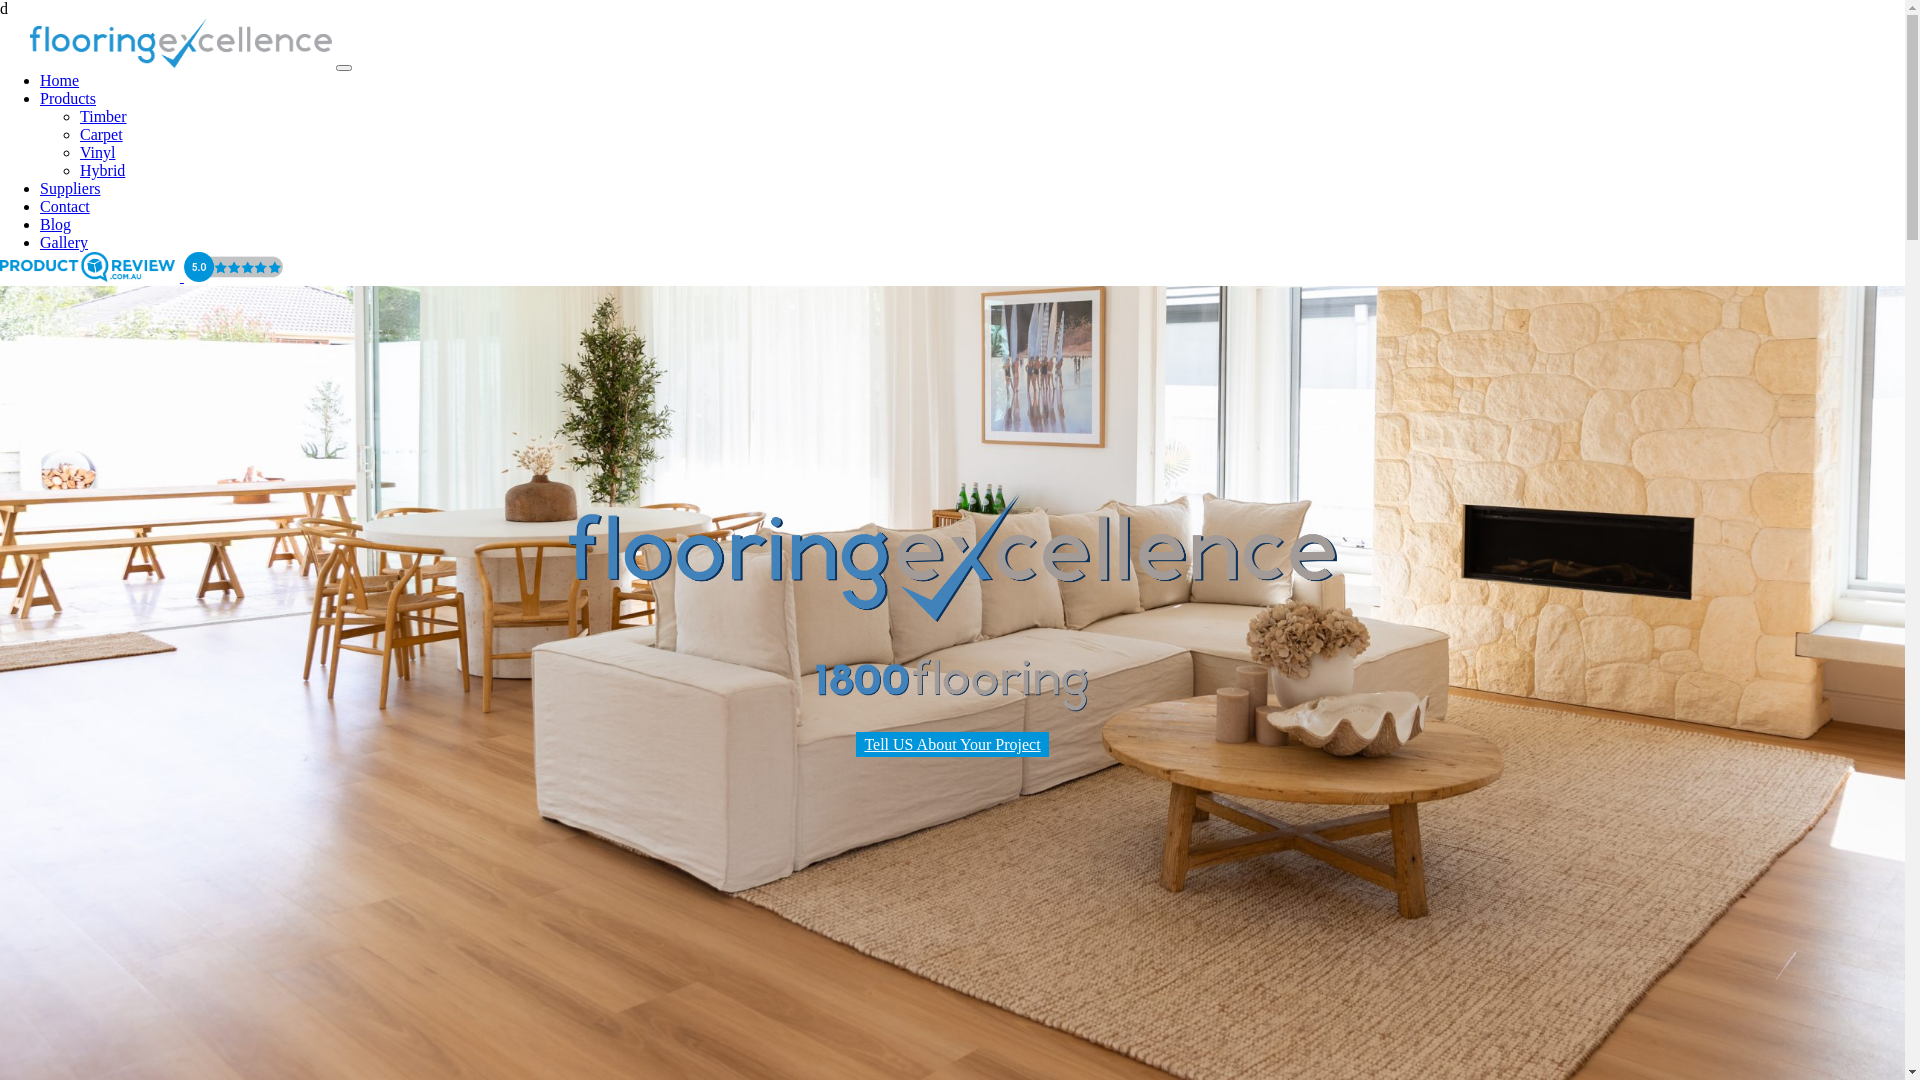  Describe the element at coordinates (56, 224) in the screenshot. I see `Blog` at that location.